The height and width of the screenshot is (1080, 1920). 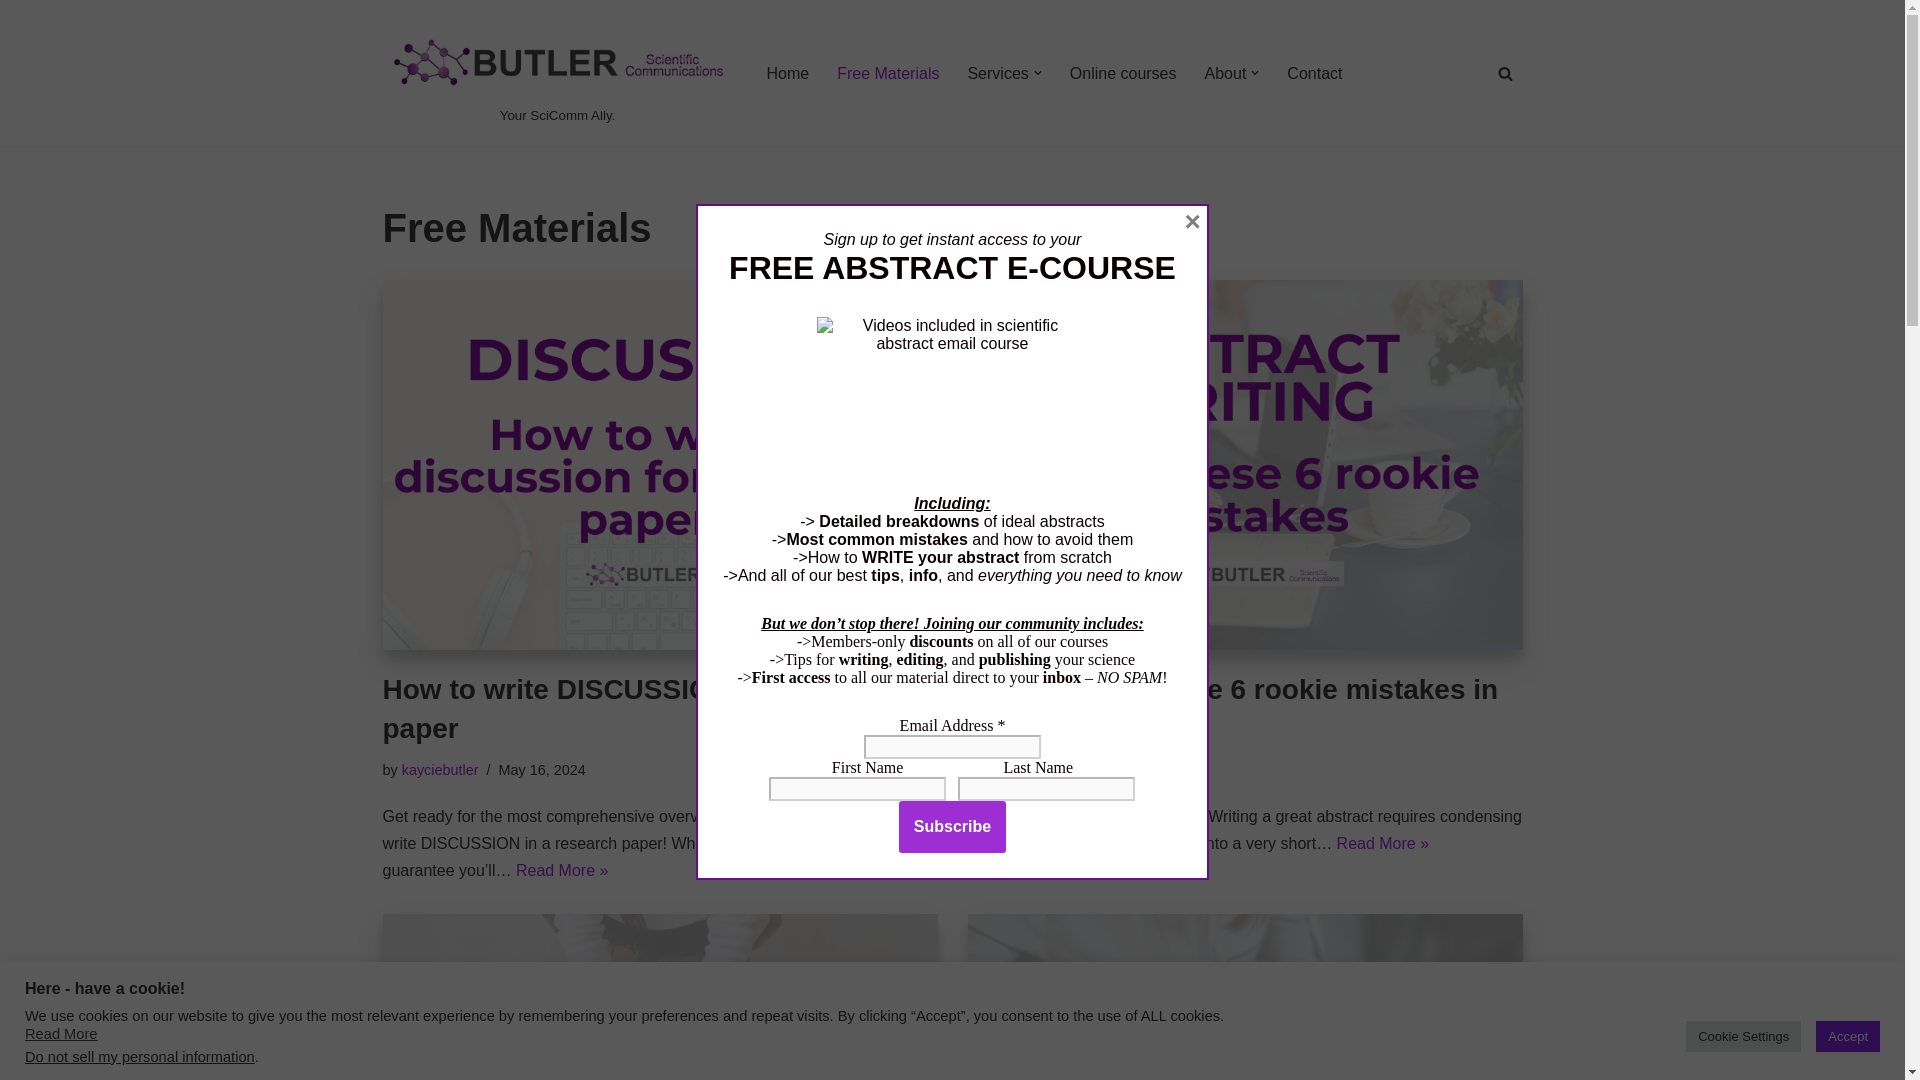 What do you see at coordinates (15, 42) in the screenshot?
I see `Skip to content` at bounding box center [15, 42].